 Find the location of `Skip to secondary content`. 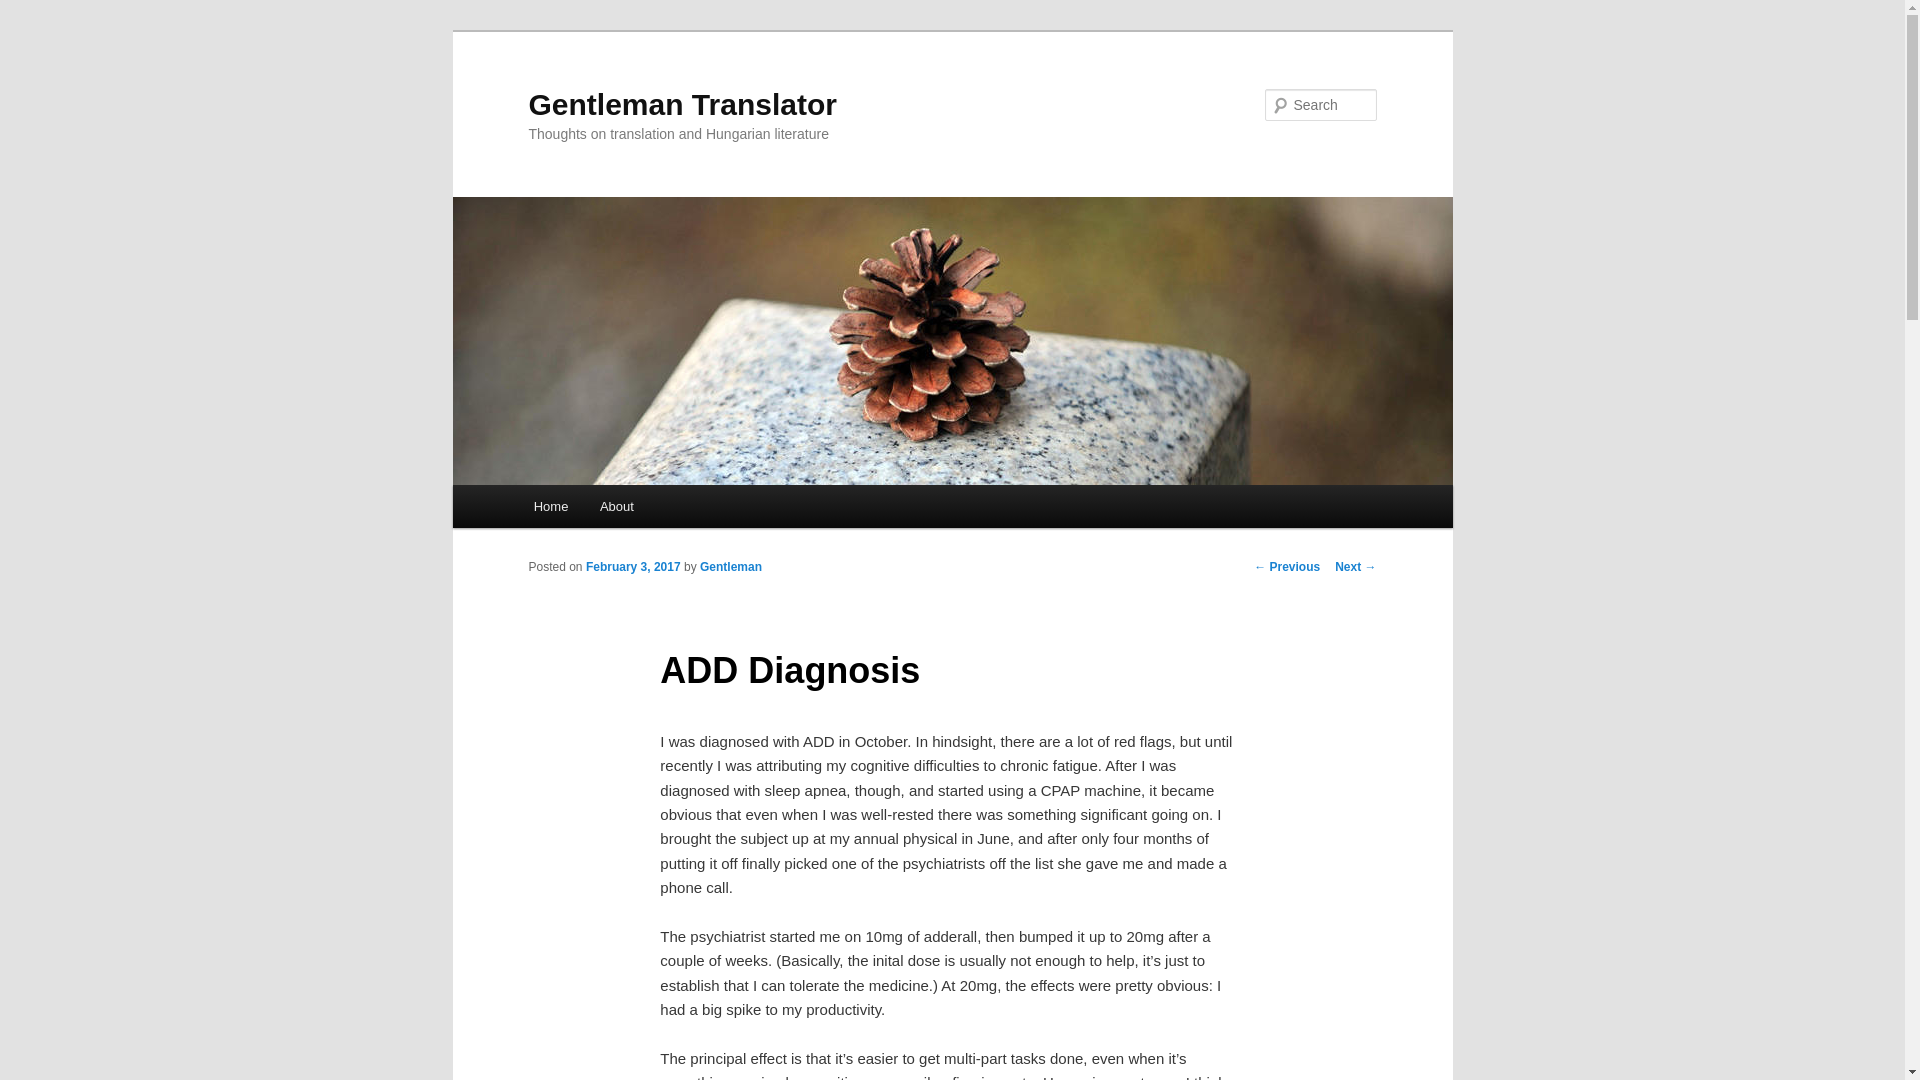

Skip to secondary content is located at coordinates (632, 509).